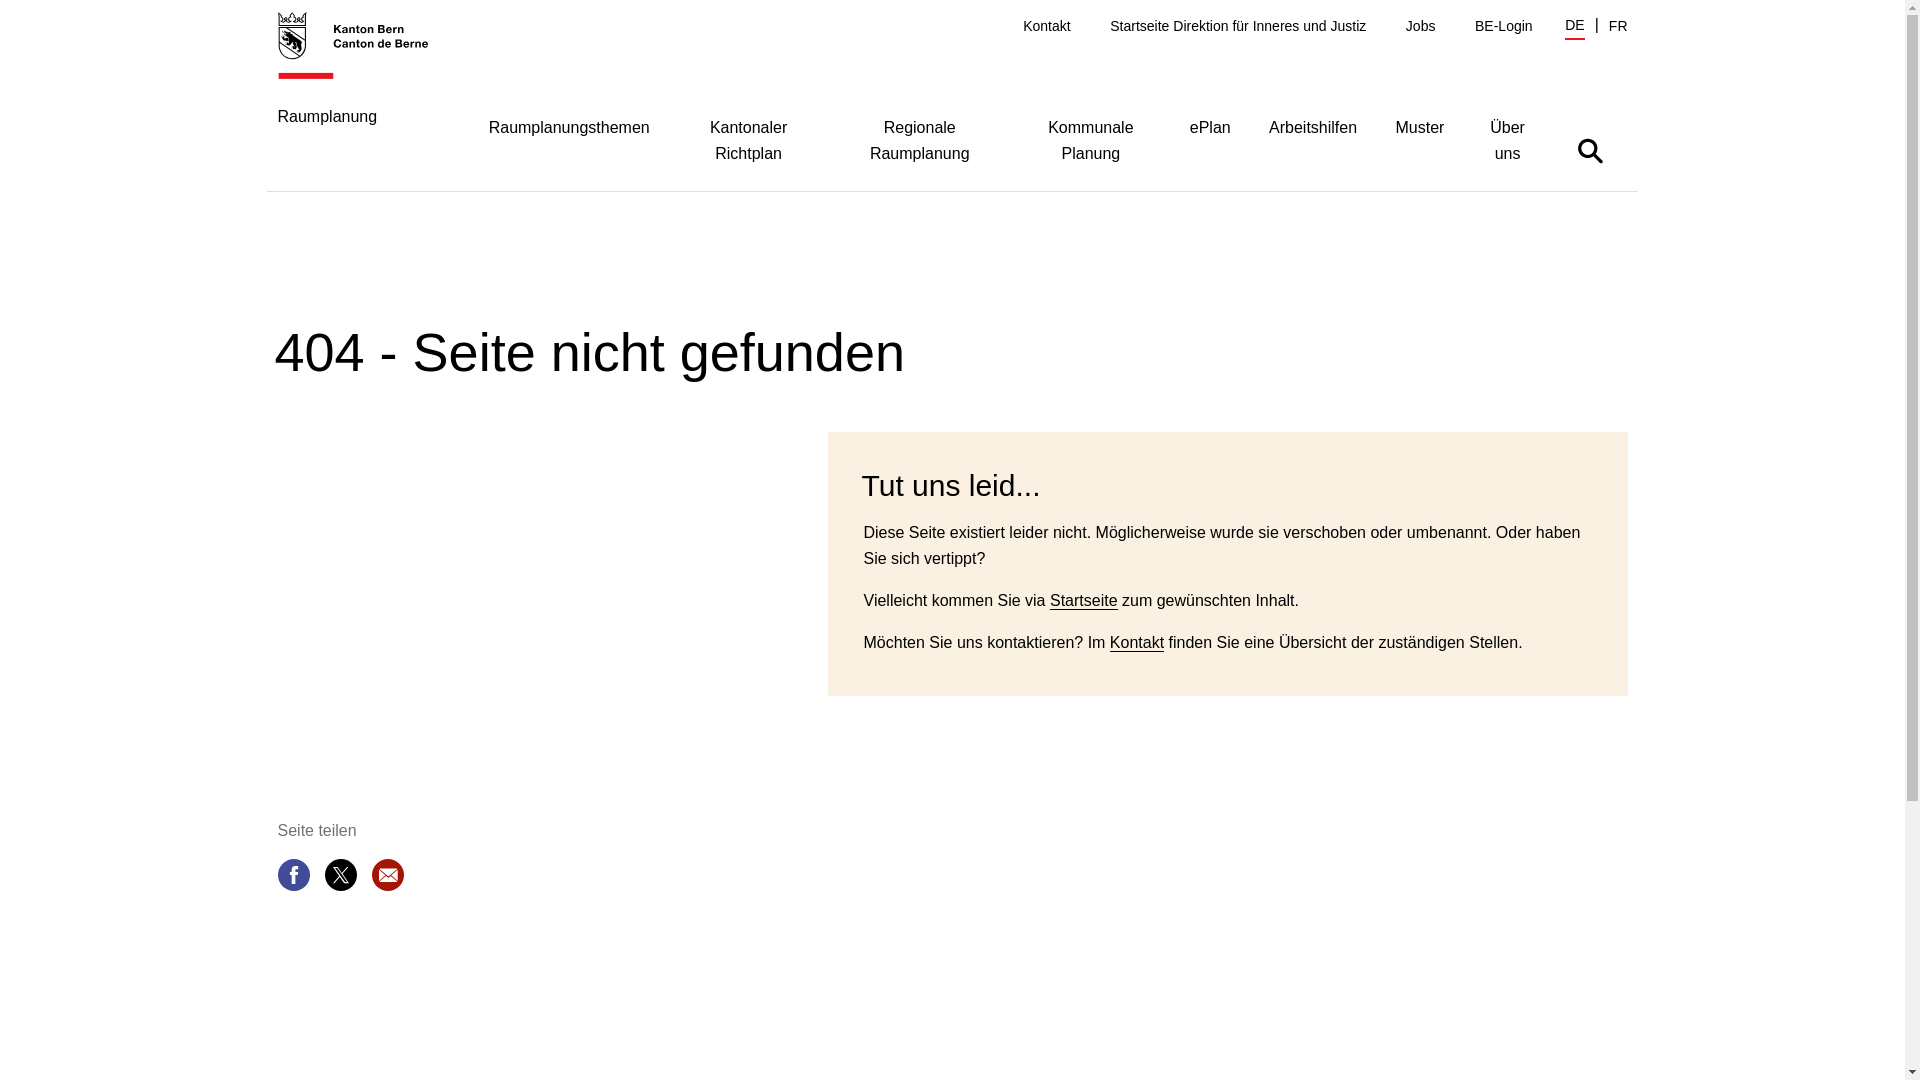 Image resolution: width=1920 pixels, height=1080 pixels. I want to click on Raumplanung, so click(364, 90).